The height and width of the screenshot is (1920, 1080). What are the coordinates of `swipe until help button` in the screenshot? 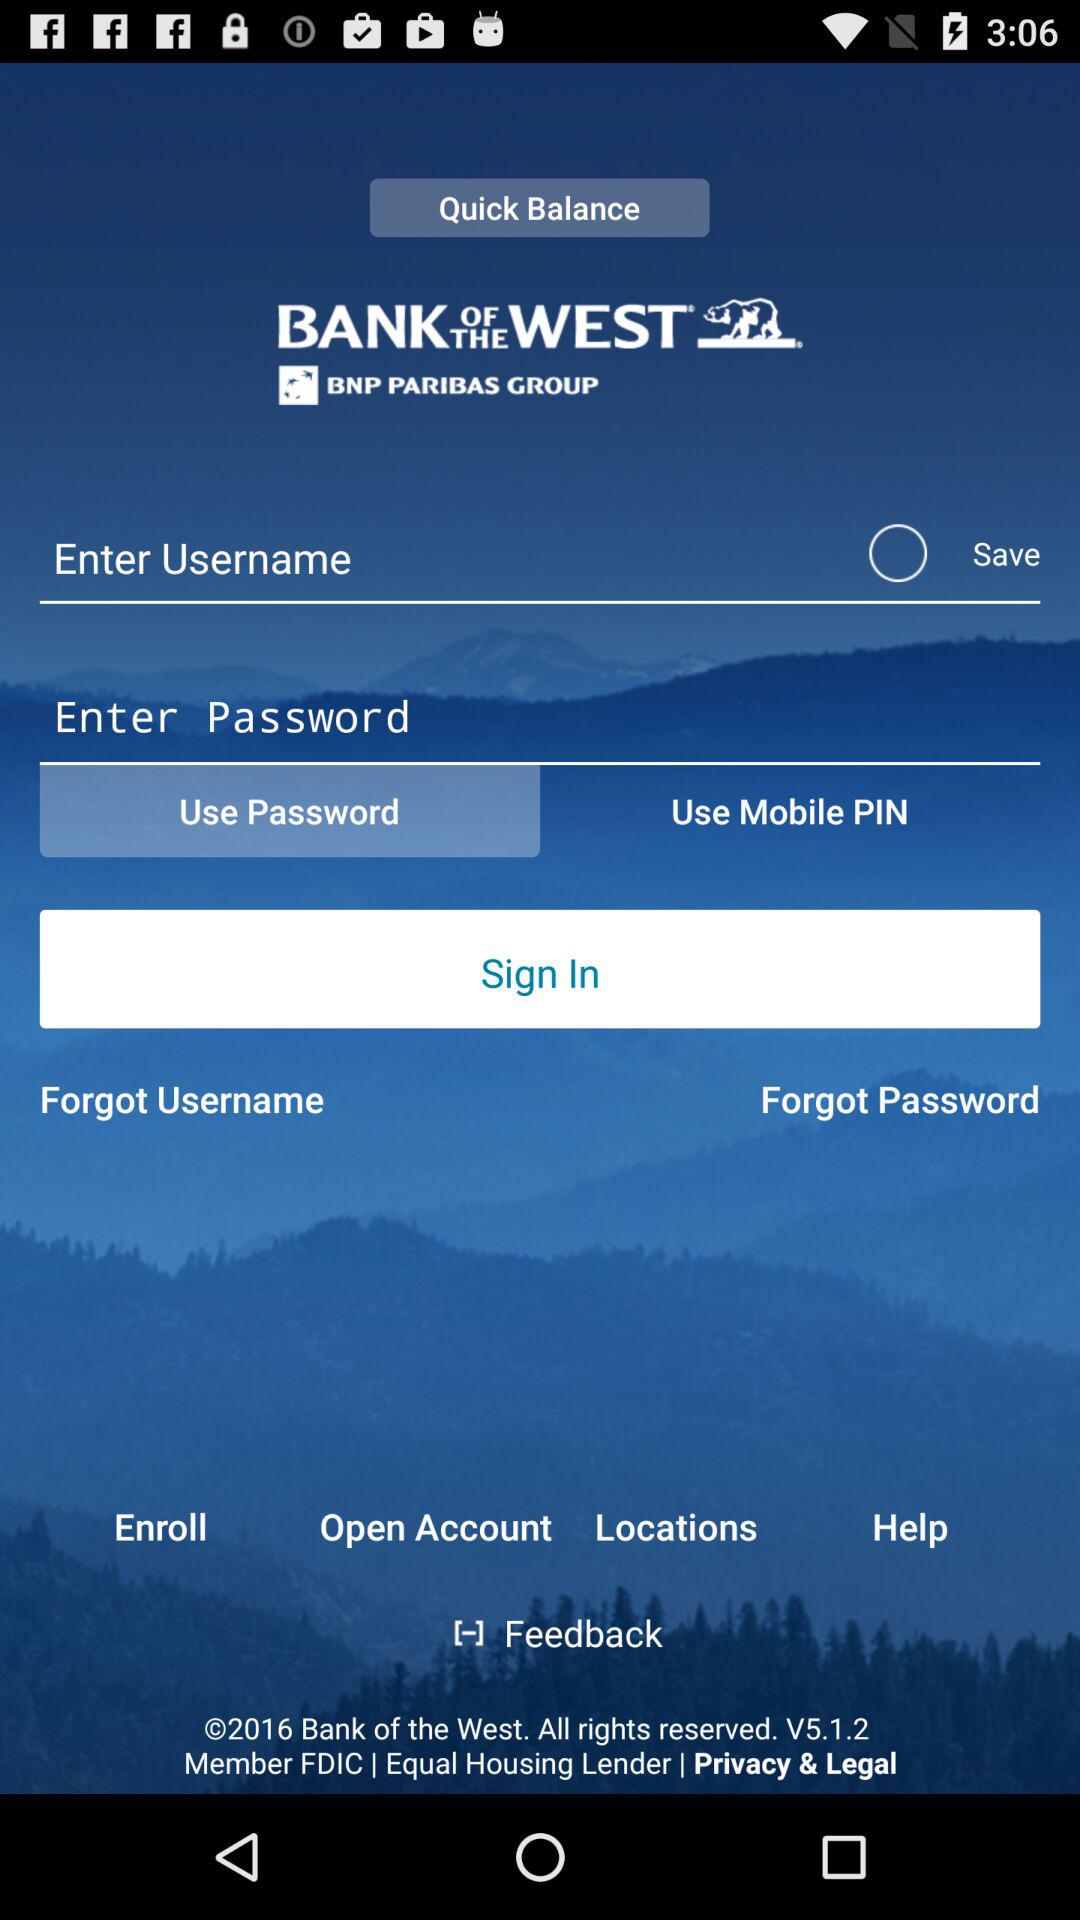 It's located at (956, 1526).